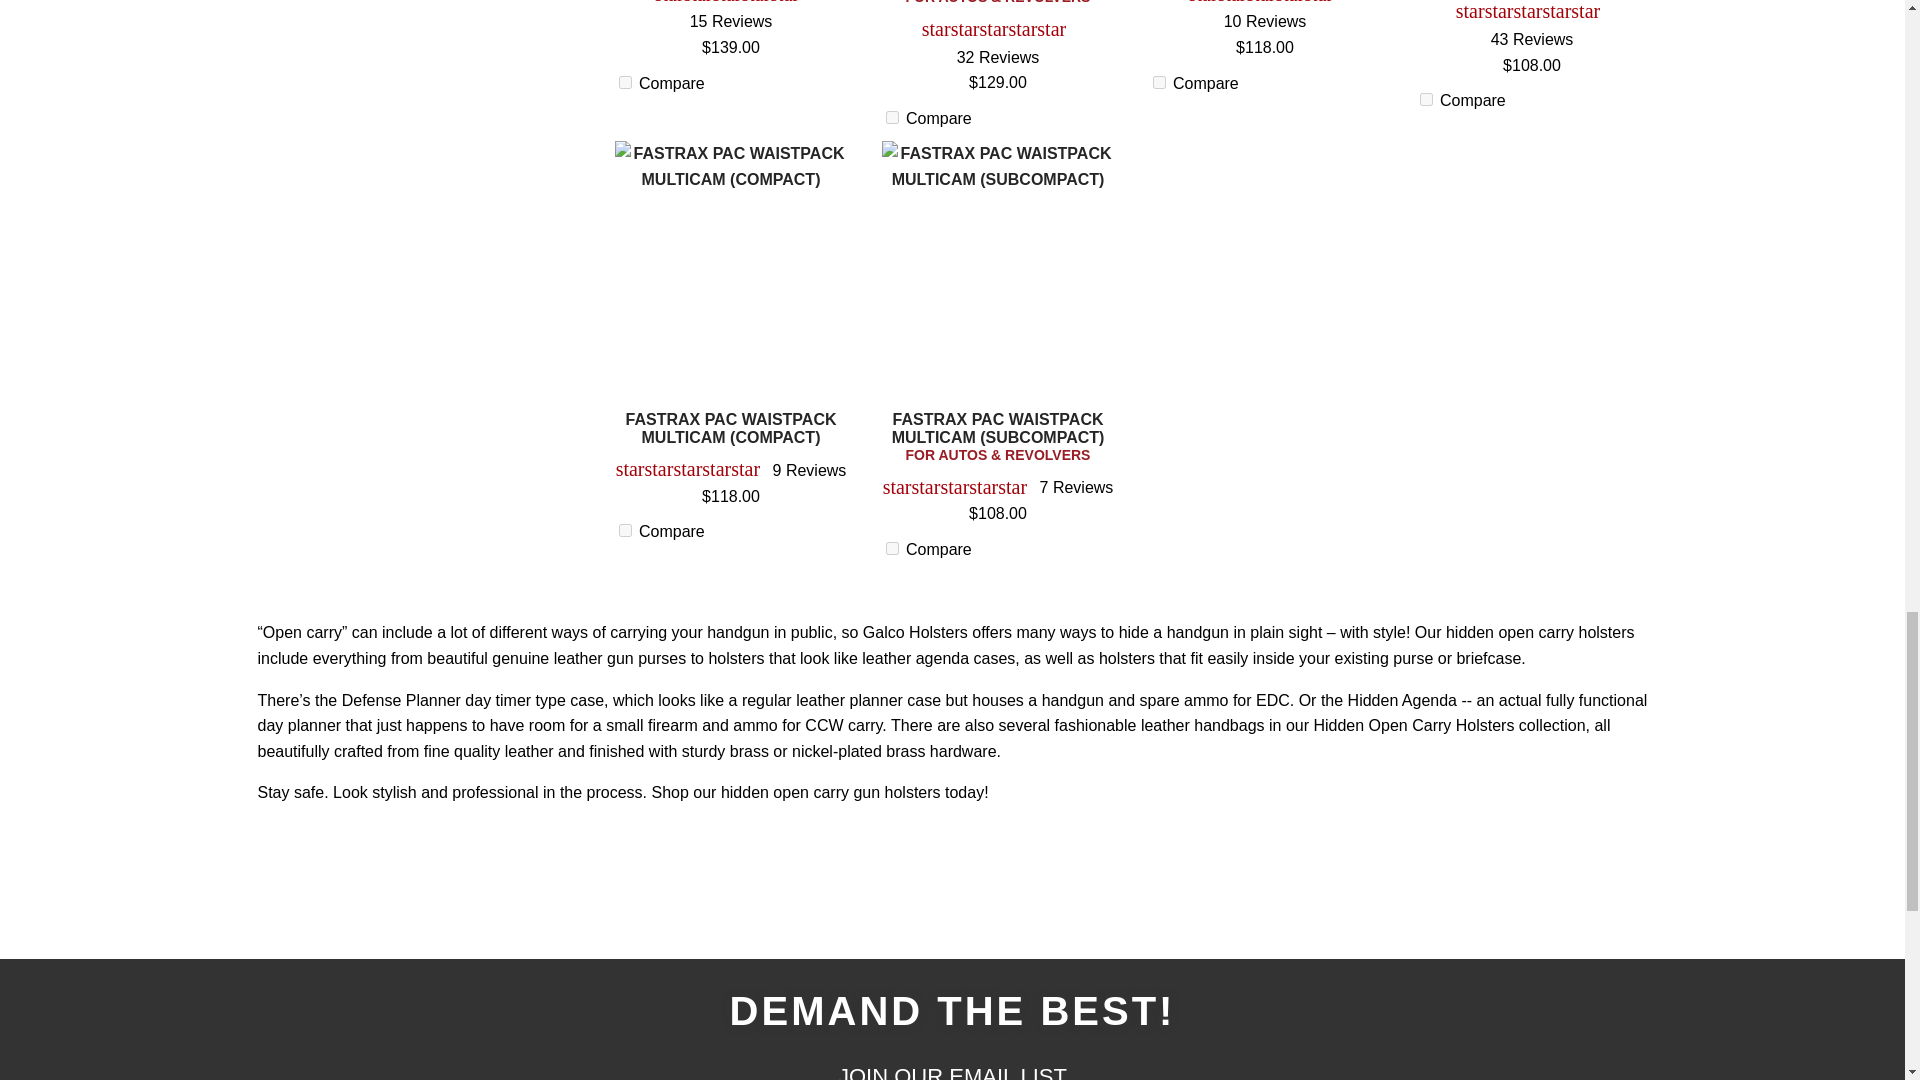 Image resolution: width=1920 pixels, height=1080 pixels. Describe the element at coordinates (1158, 82) in the screenshot. I see `1520` at that location.